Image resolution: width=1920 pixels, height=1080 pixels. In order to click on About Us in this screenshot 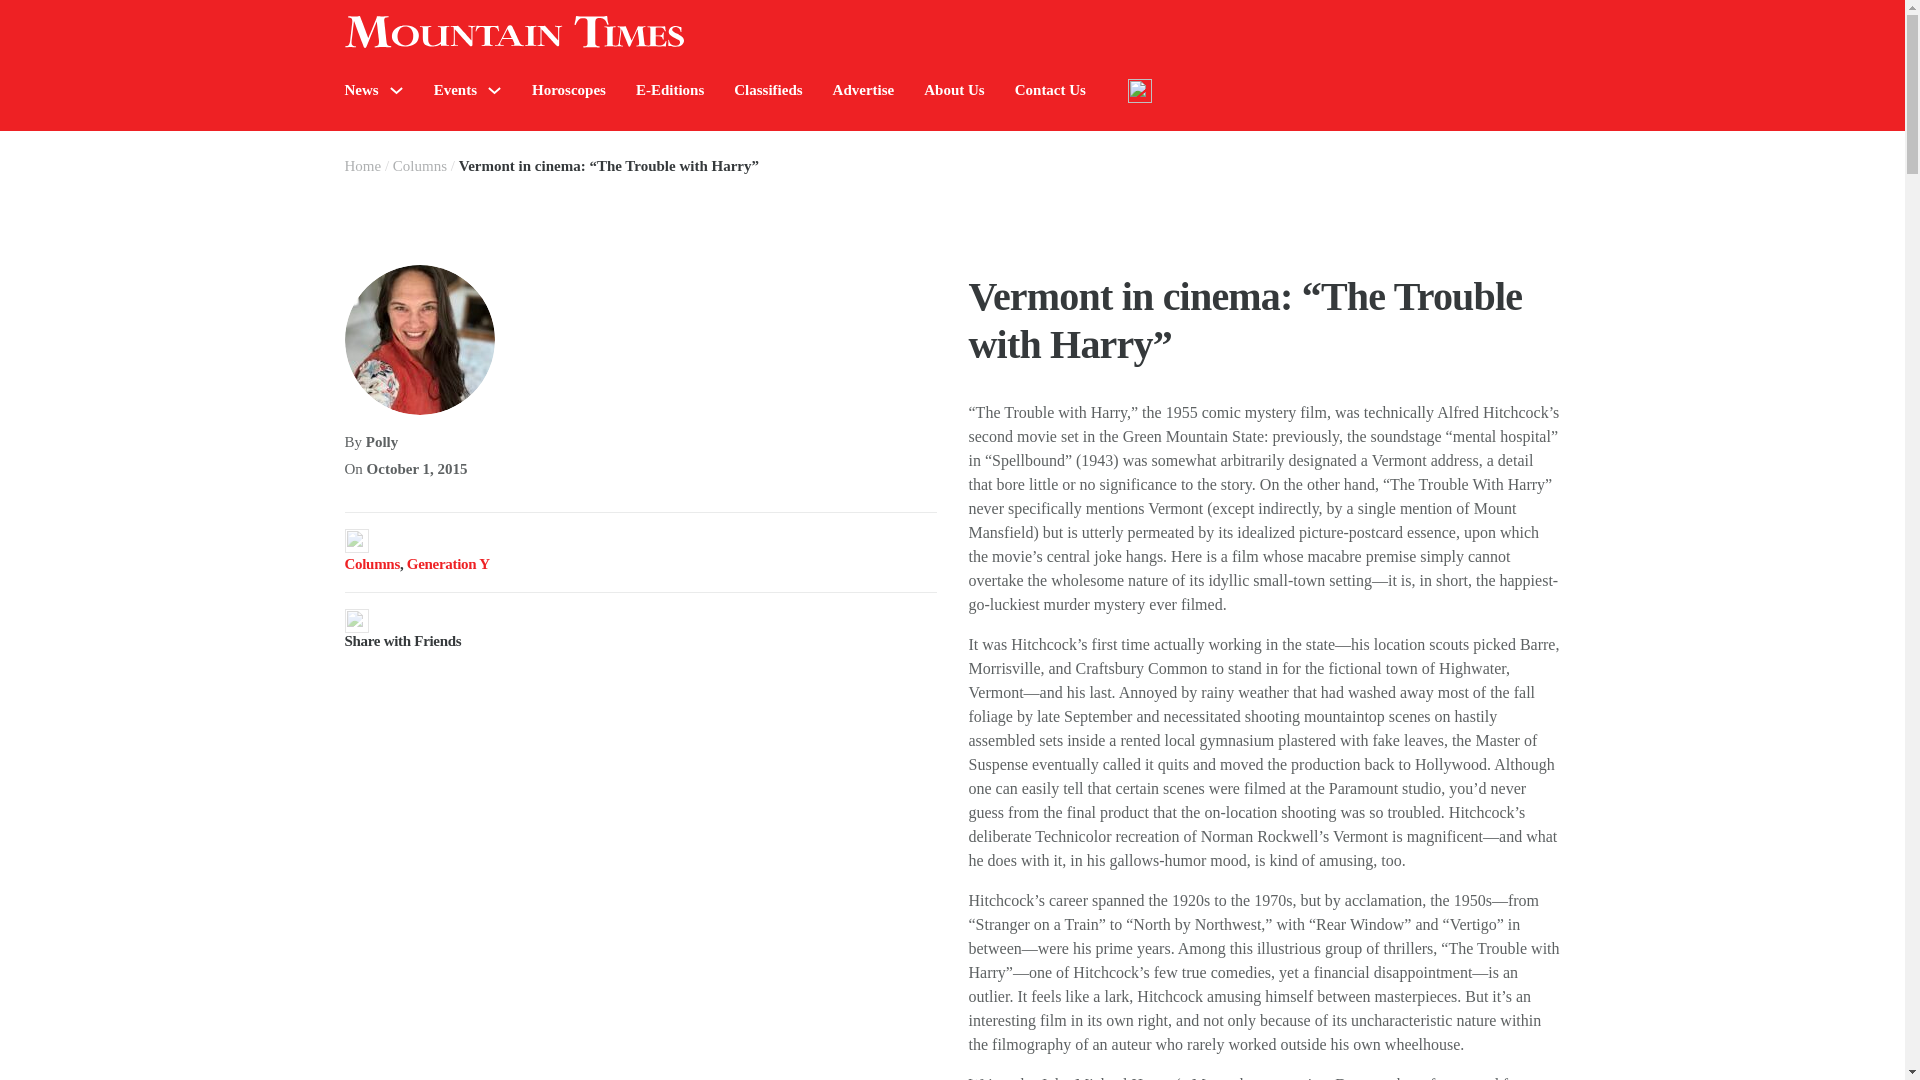, I will do `click(953, 90)`.